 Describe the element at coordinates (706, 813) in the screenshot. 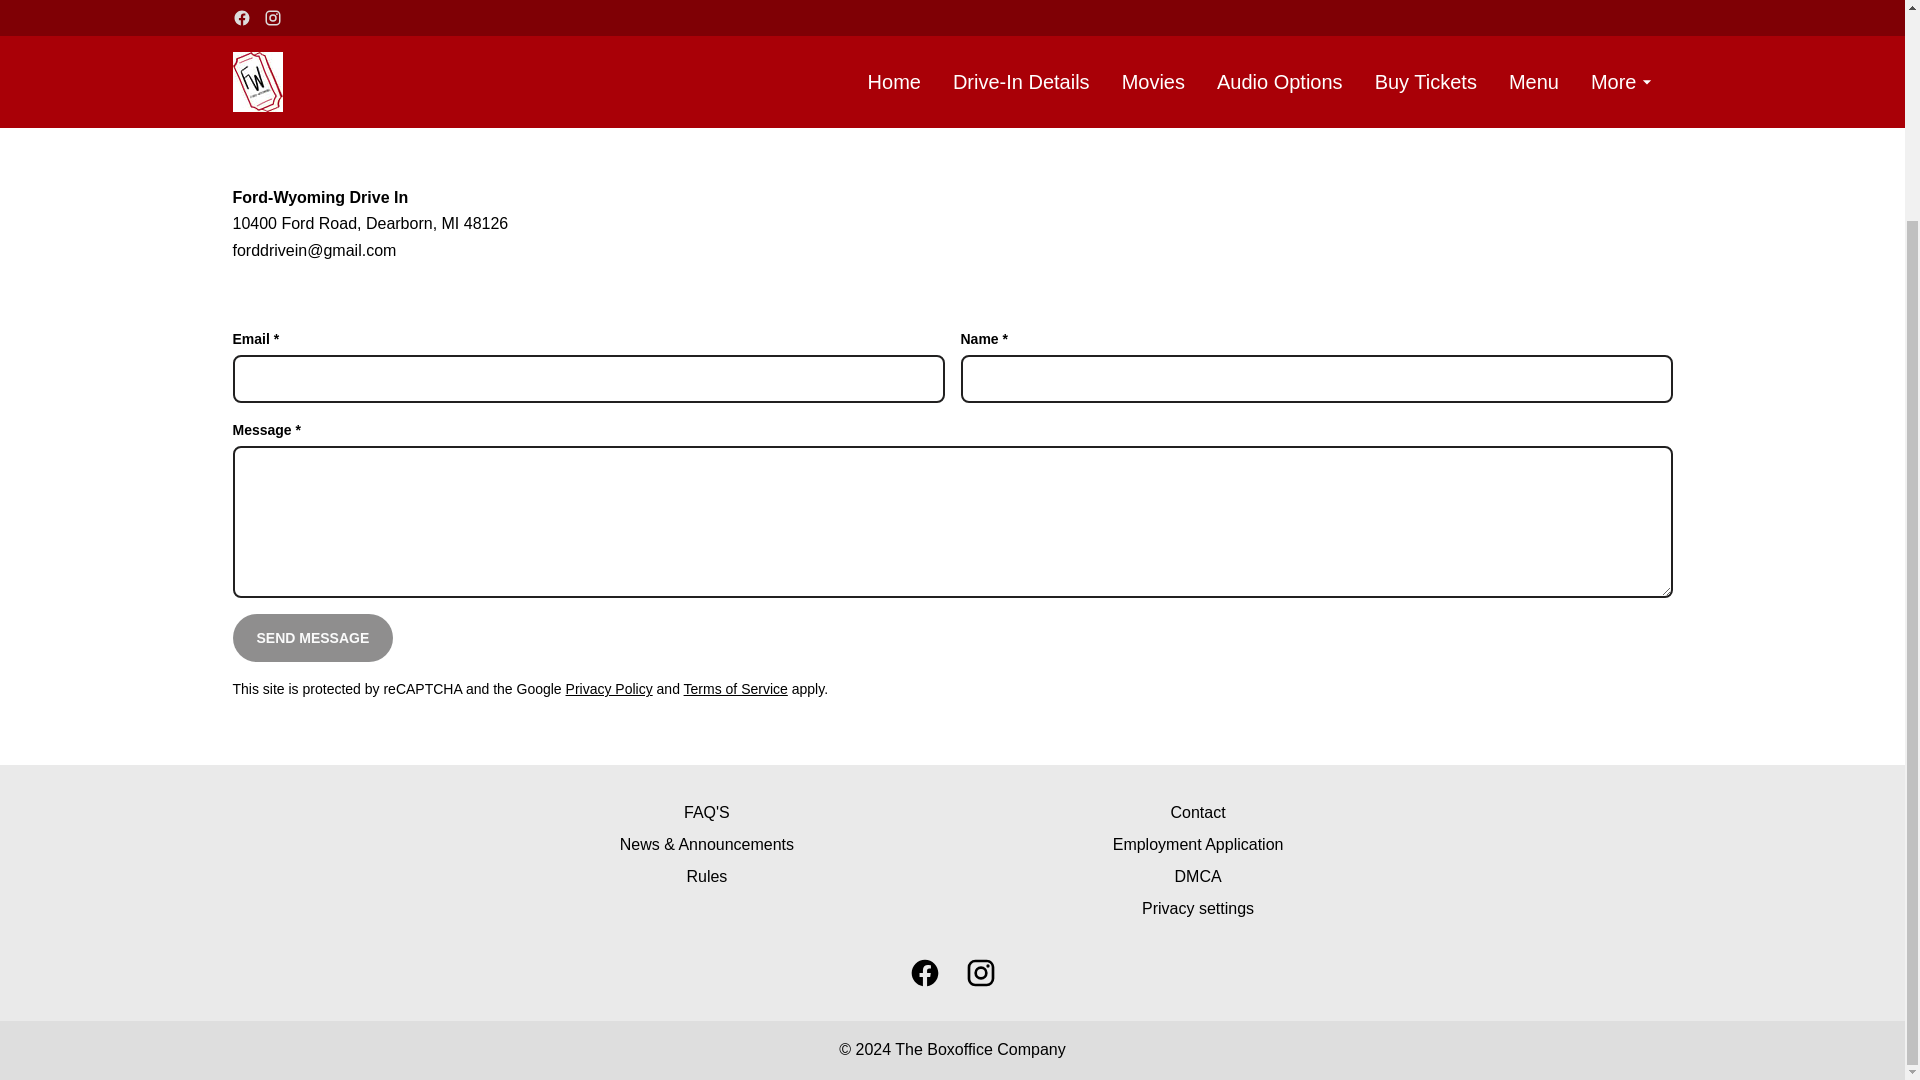

I see `FAQ'S` at that location.